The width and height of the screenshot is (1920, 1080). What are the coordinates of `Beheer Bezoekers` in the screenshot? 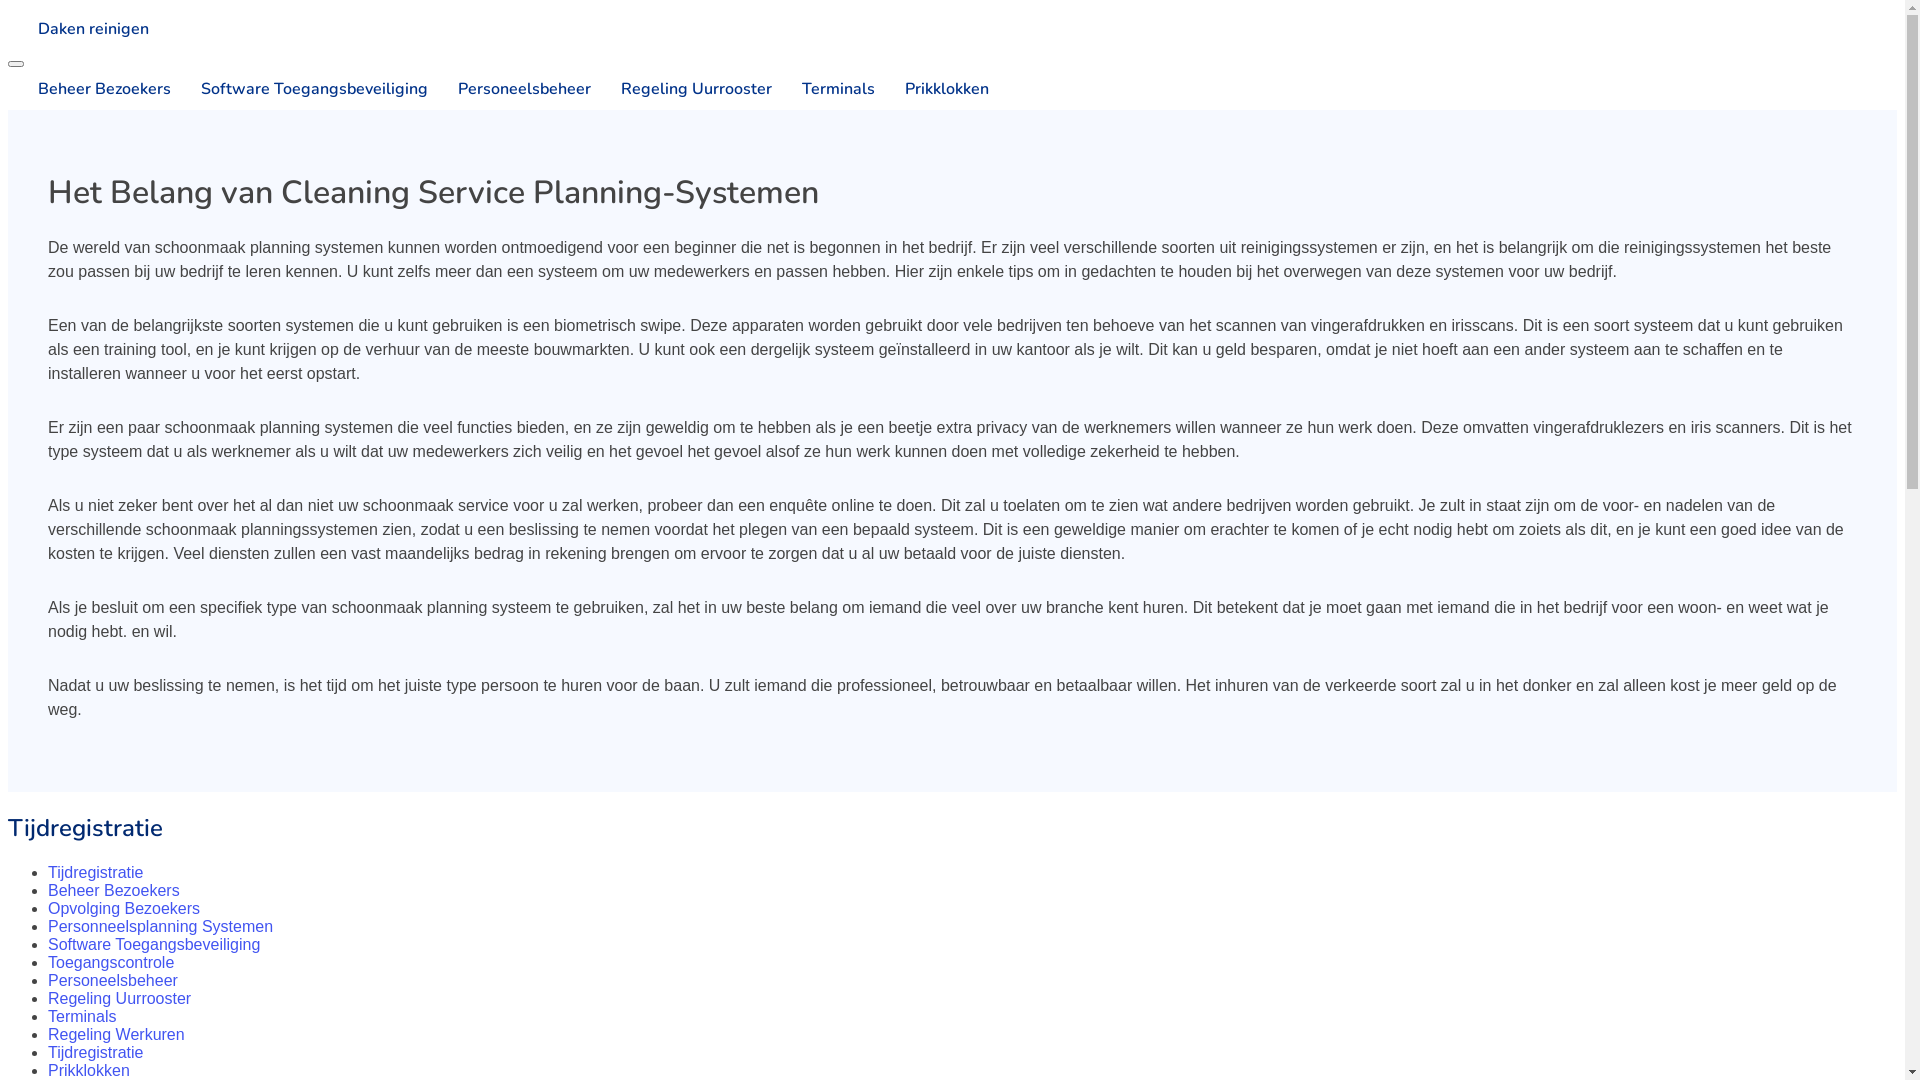 It's located at (114, 890).